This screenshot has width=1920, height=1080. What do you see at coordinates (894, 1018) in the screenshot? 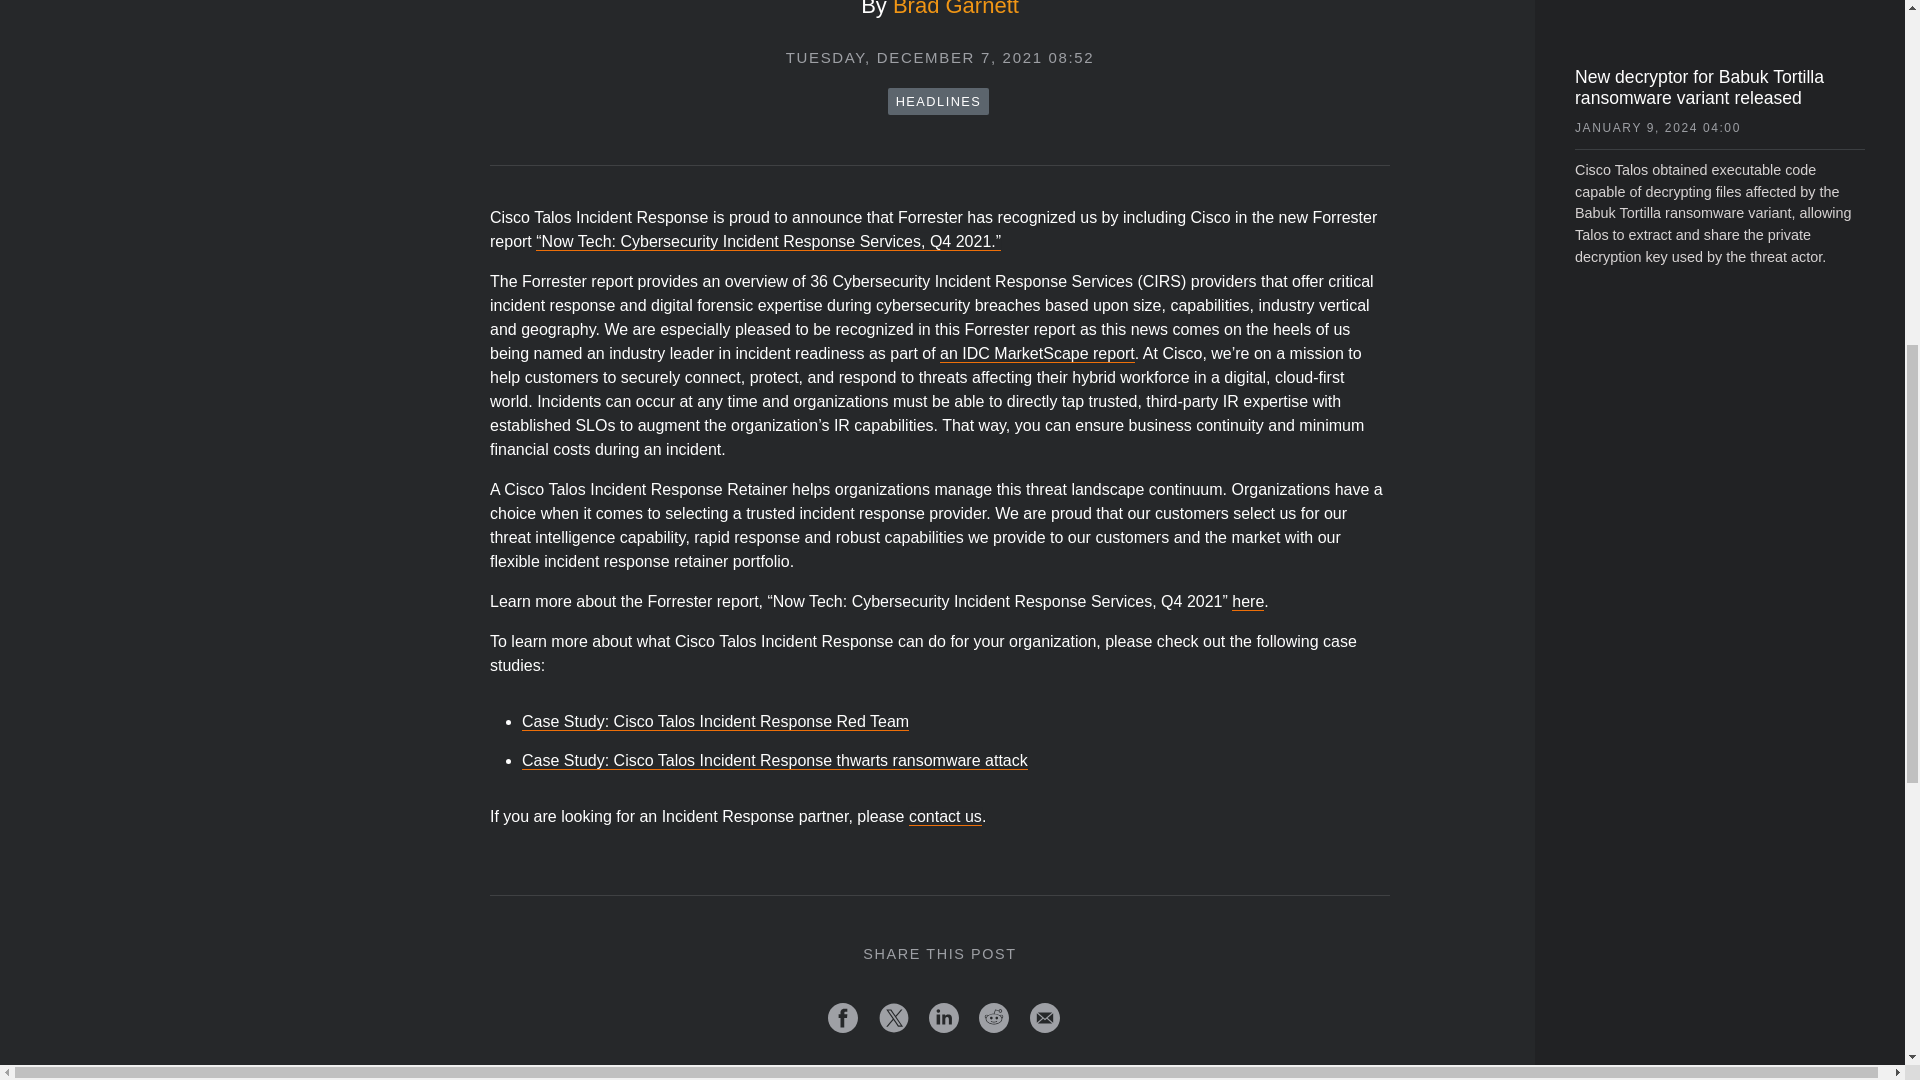
I see `Post This` at bounding box center [894, 1018].